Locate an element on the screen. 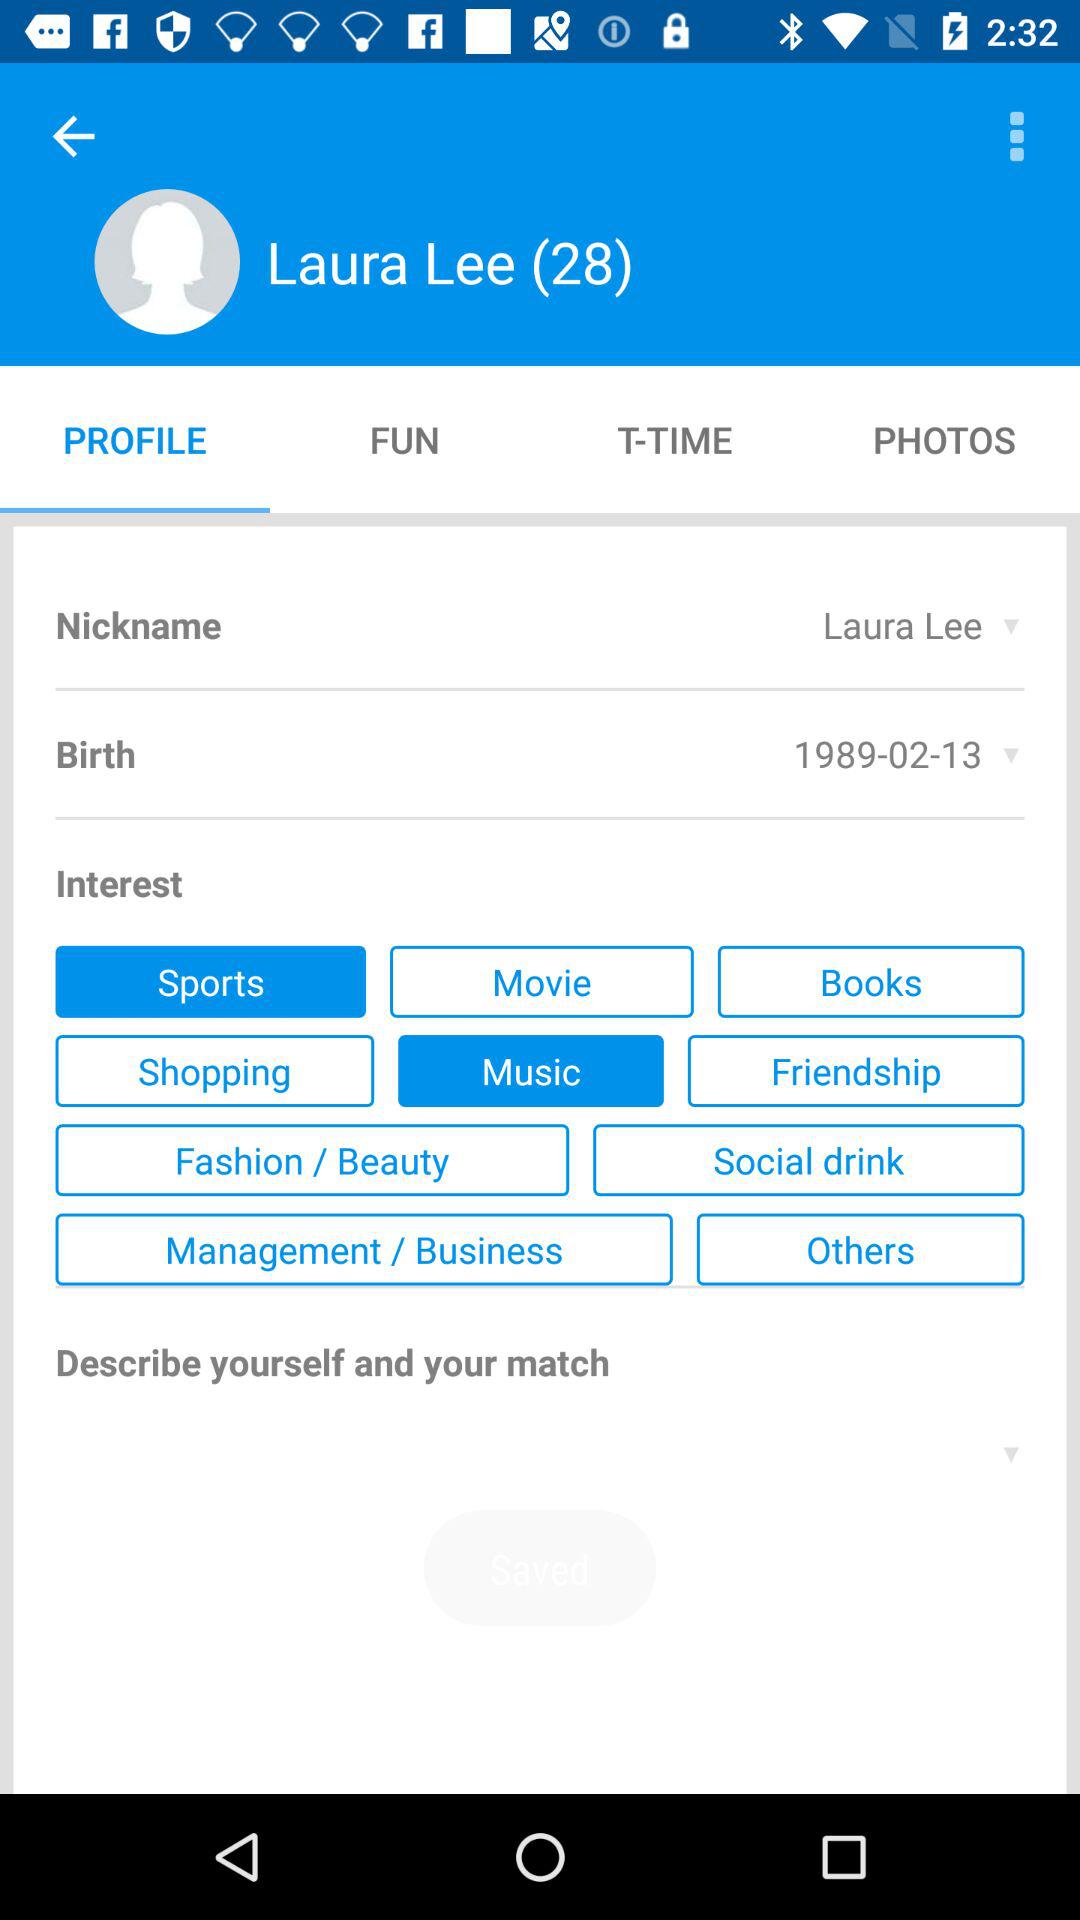 This screenshot has height=1920, width=1080. launch the music item is located at coordinates (530, 1071).